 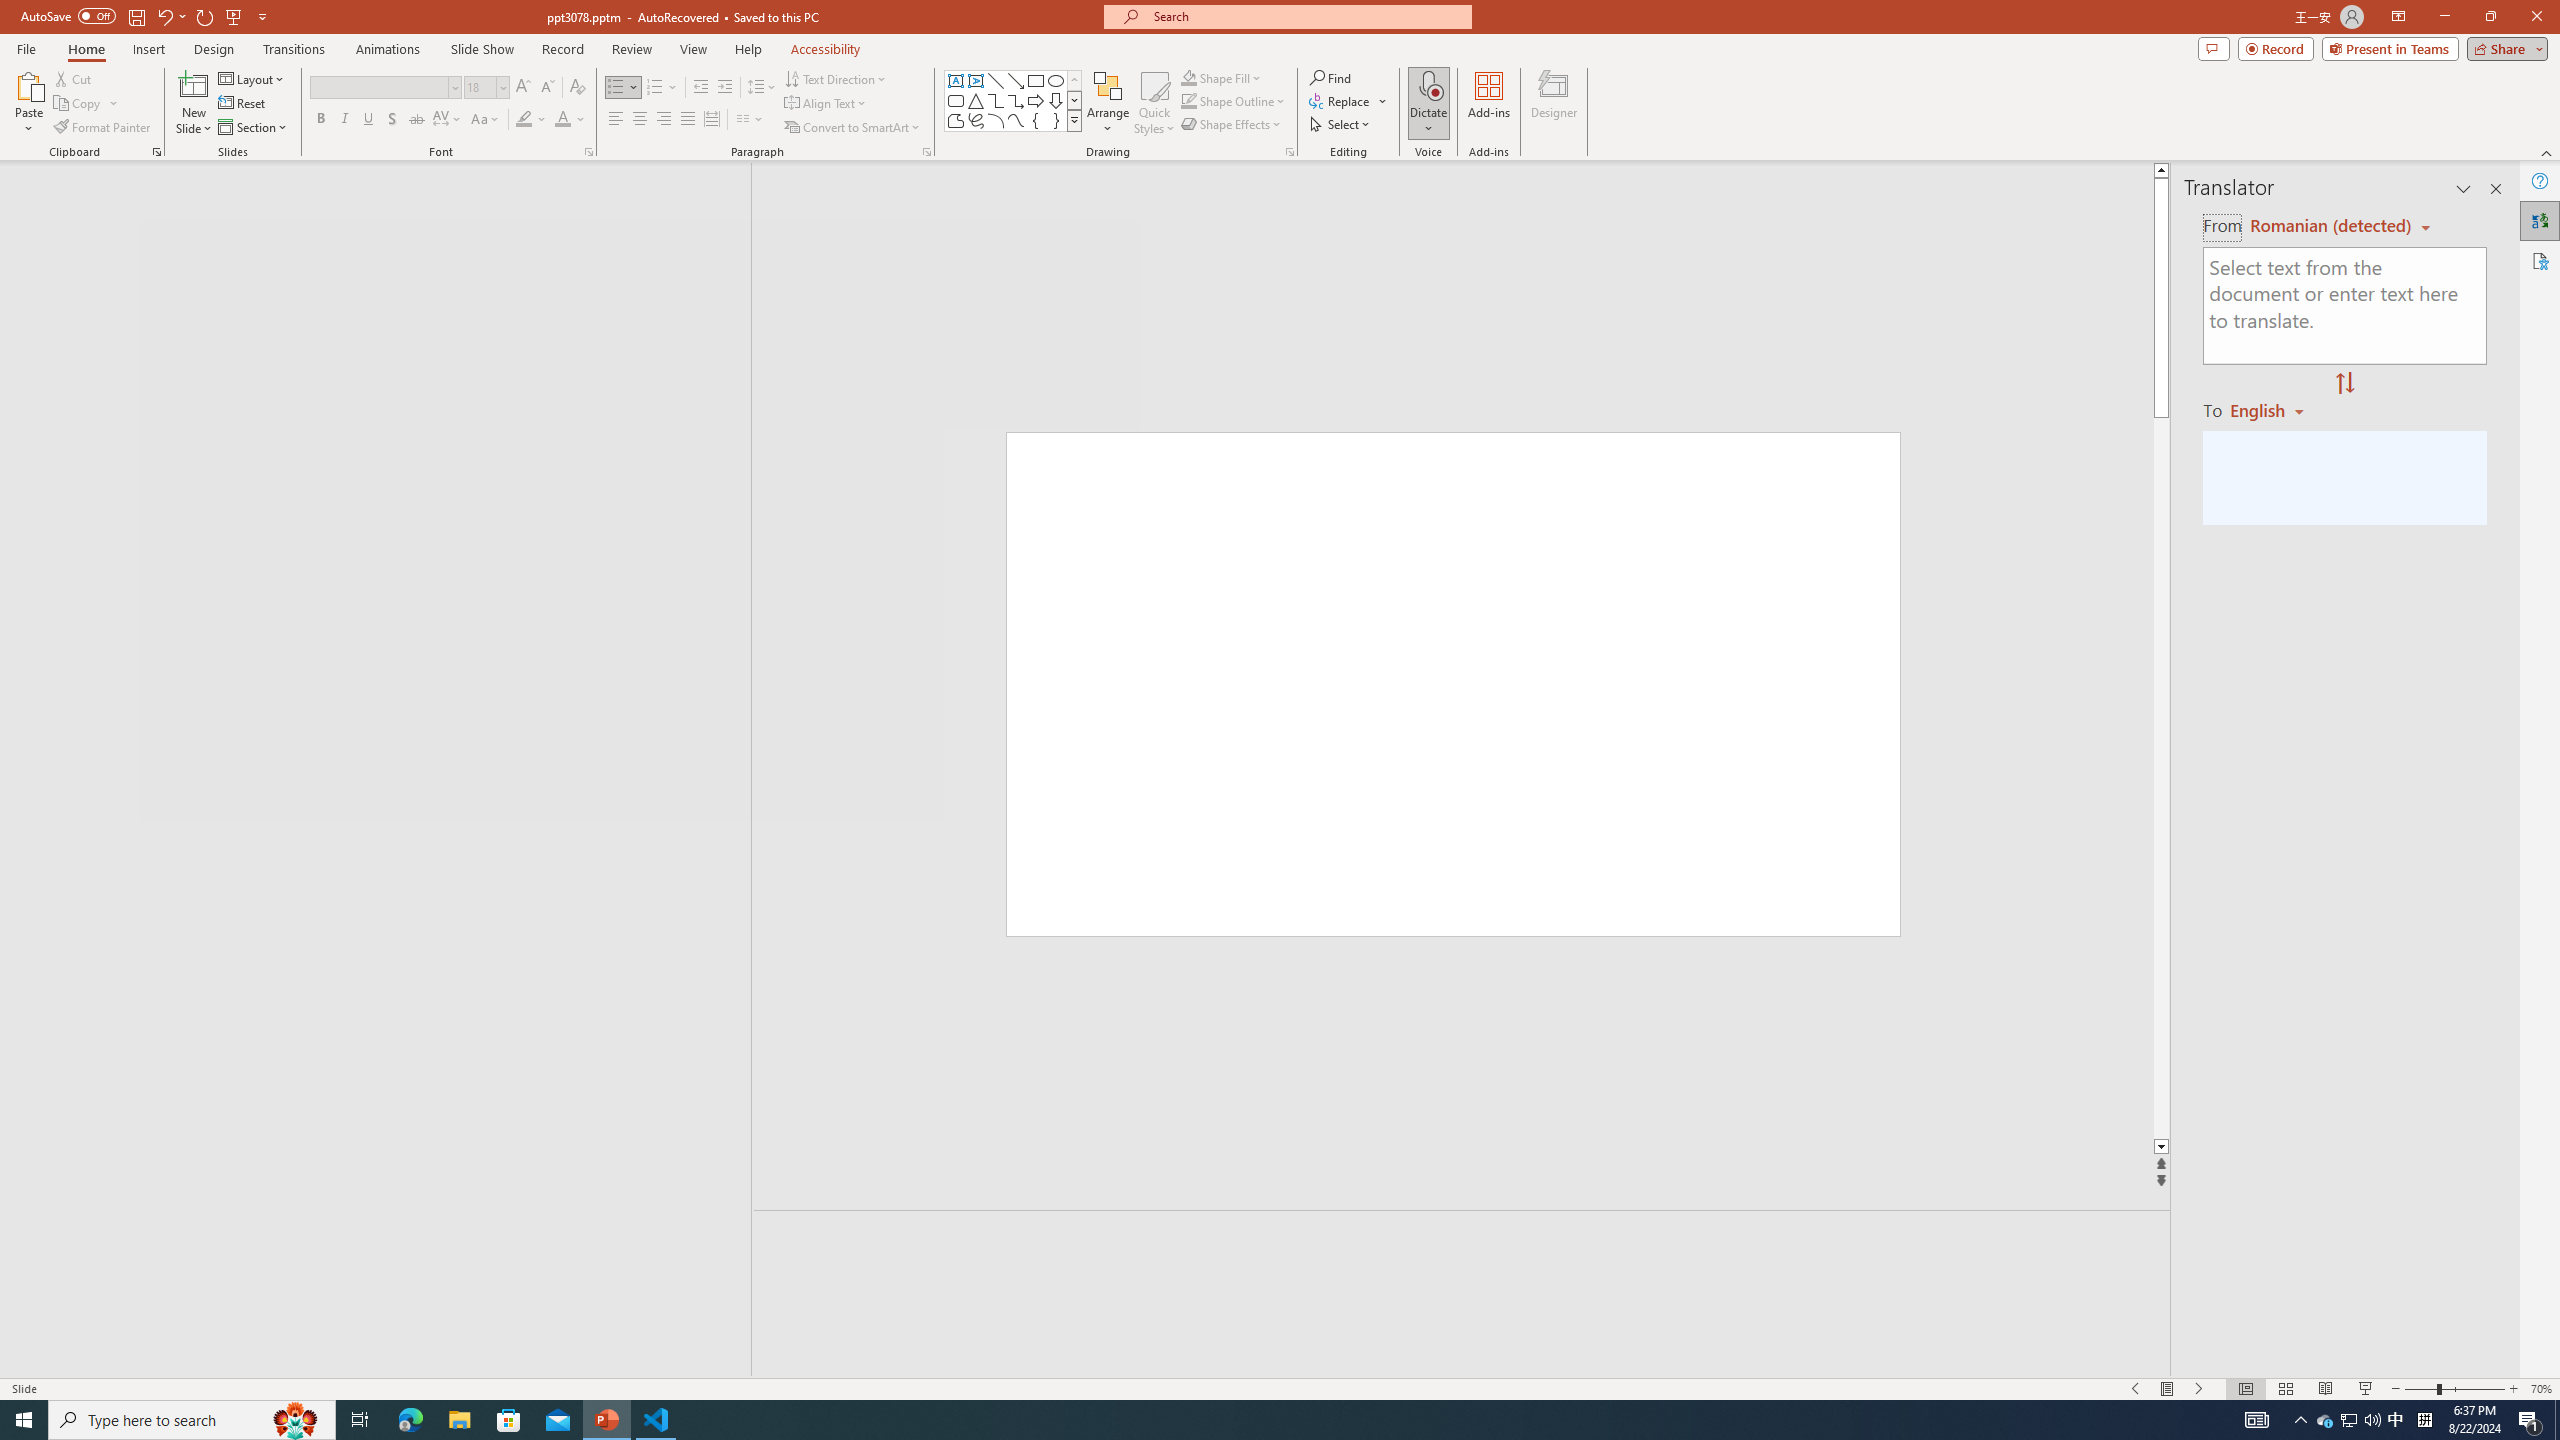 What do you see at coordinates (1016, 80) in the screenshot?
I see `Line Arrow` at bounding box center [1016, 80].